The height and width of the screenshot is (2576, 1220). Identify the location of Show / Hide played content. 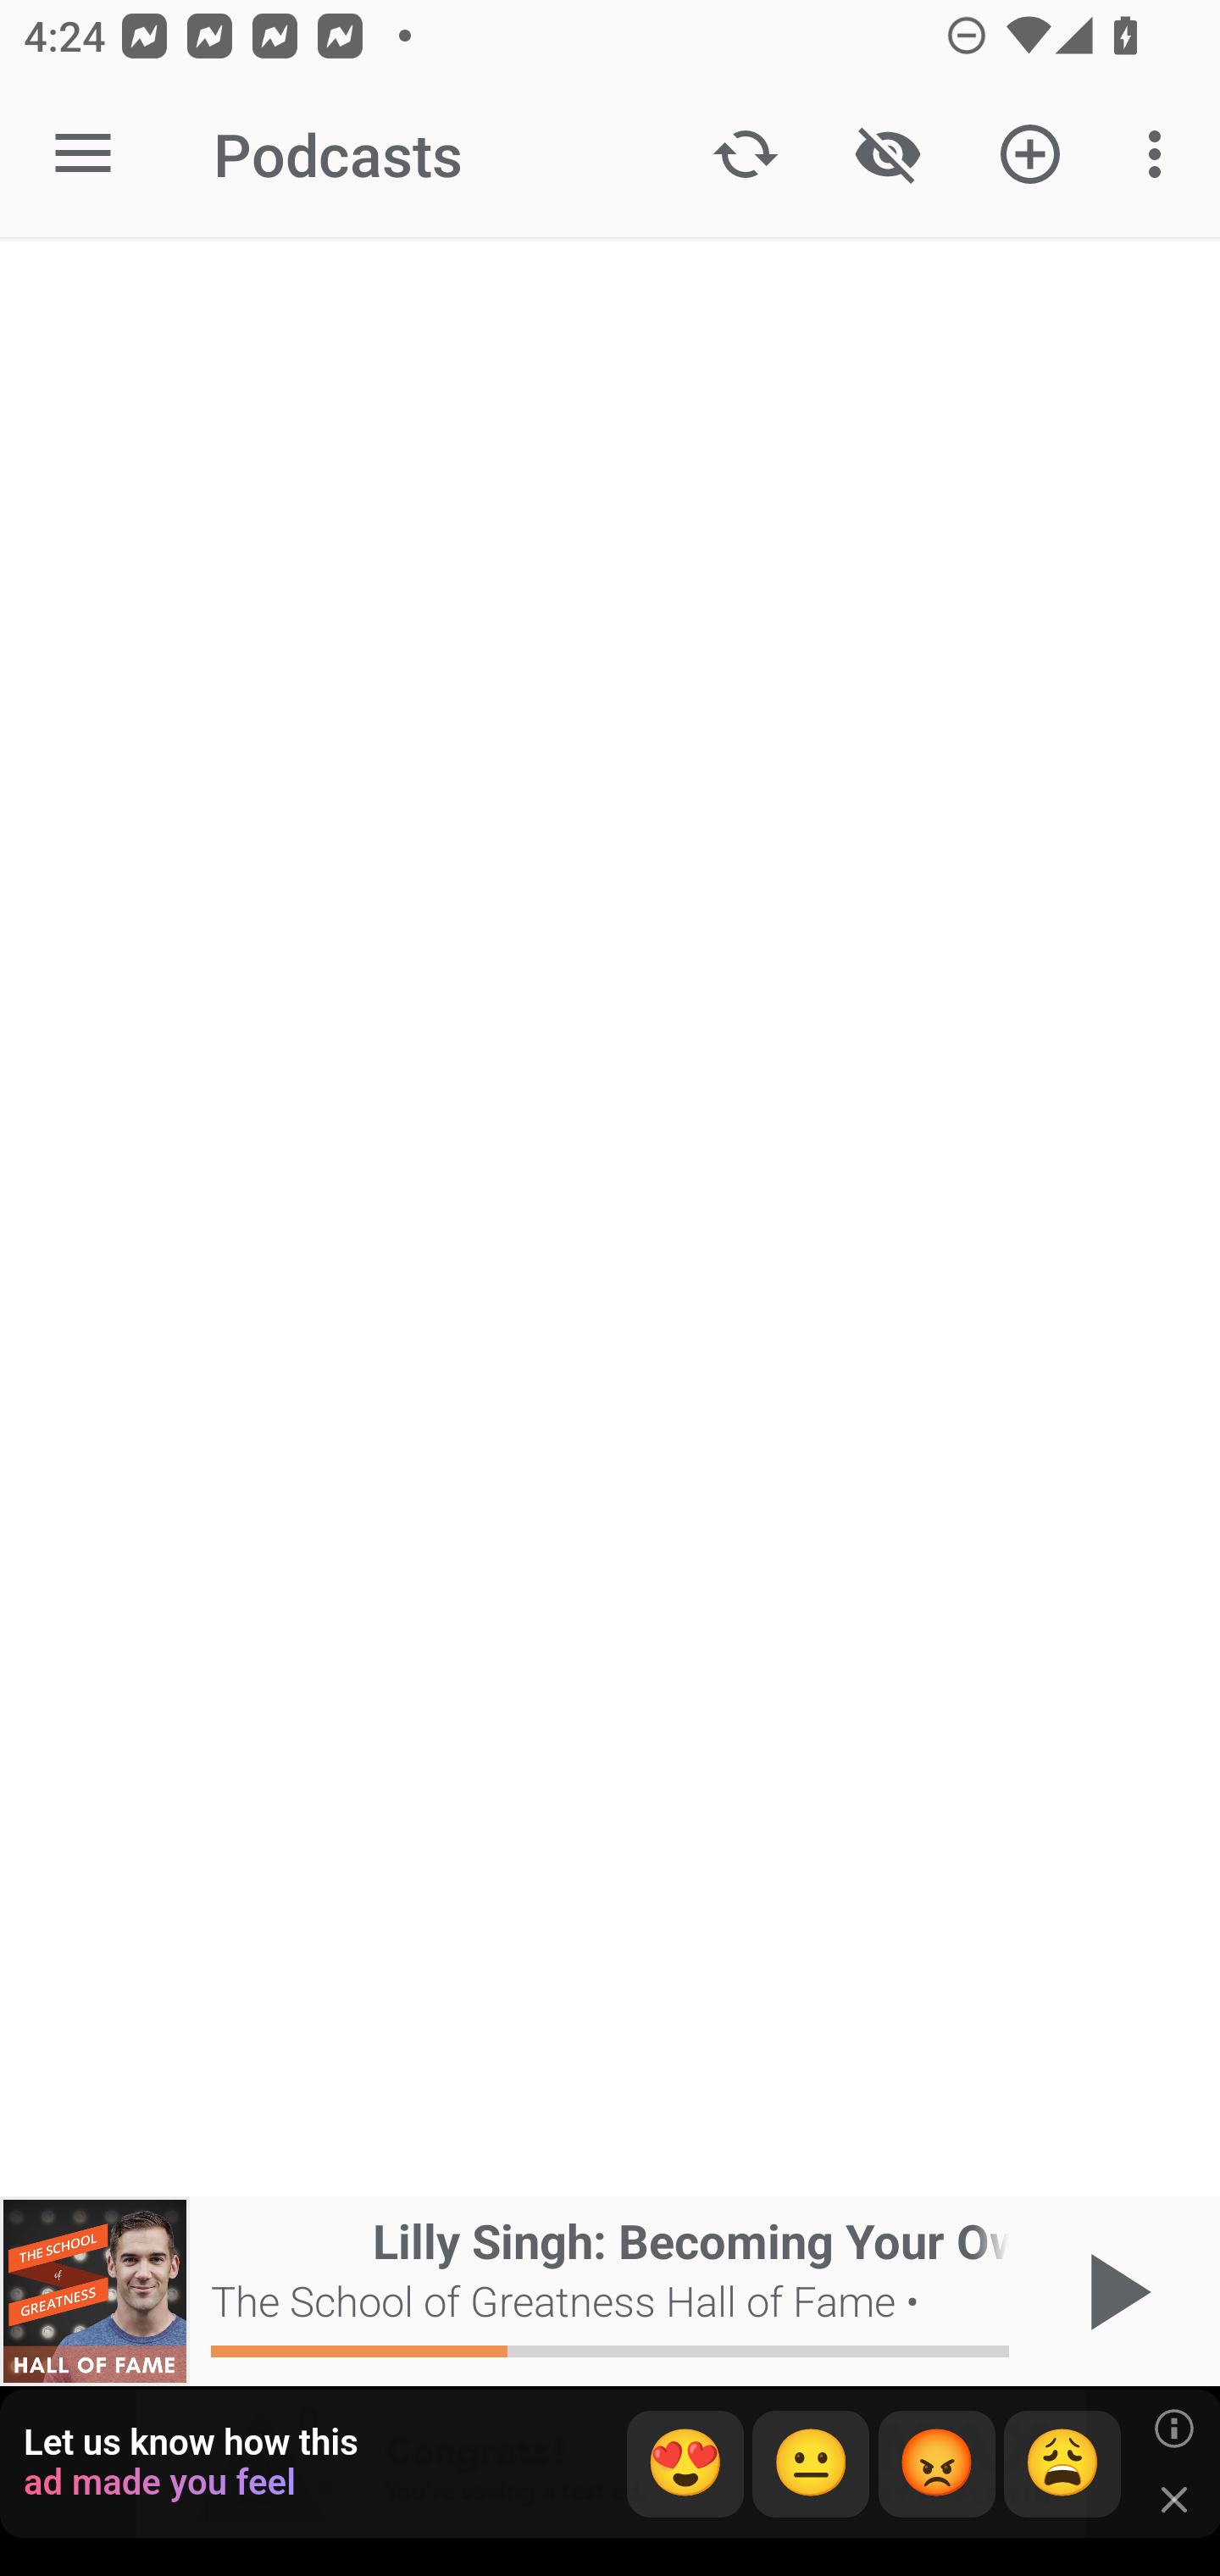
(887, 154).